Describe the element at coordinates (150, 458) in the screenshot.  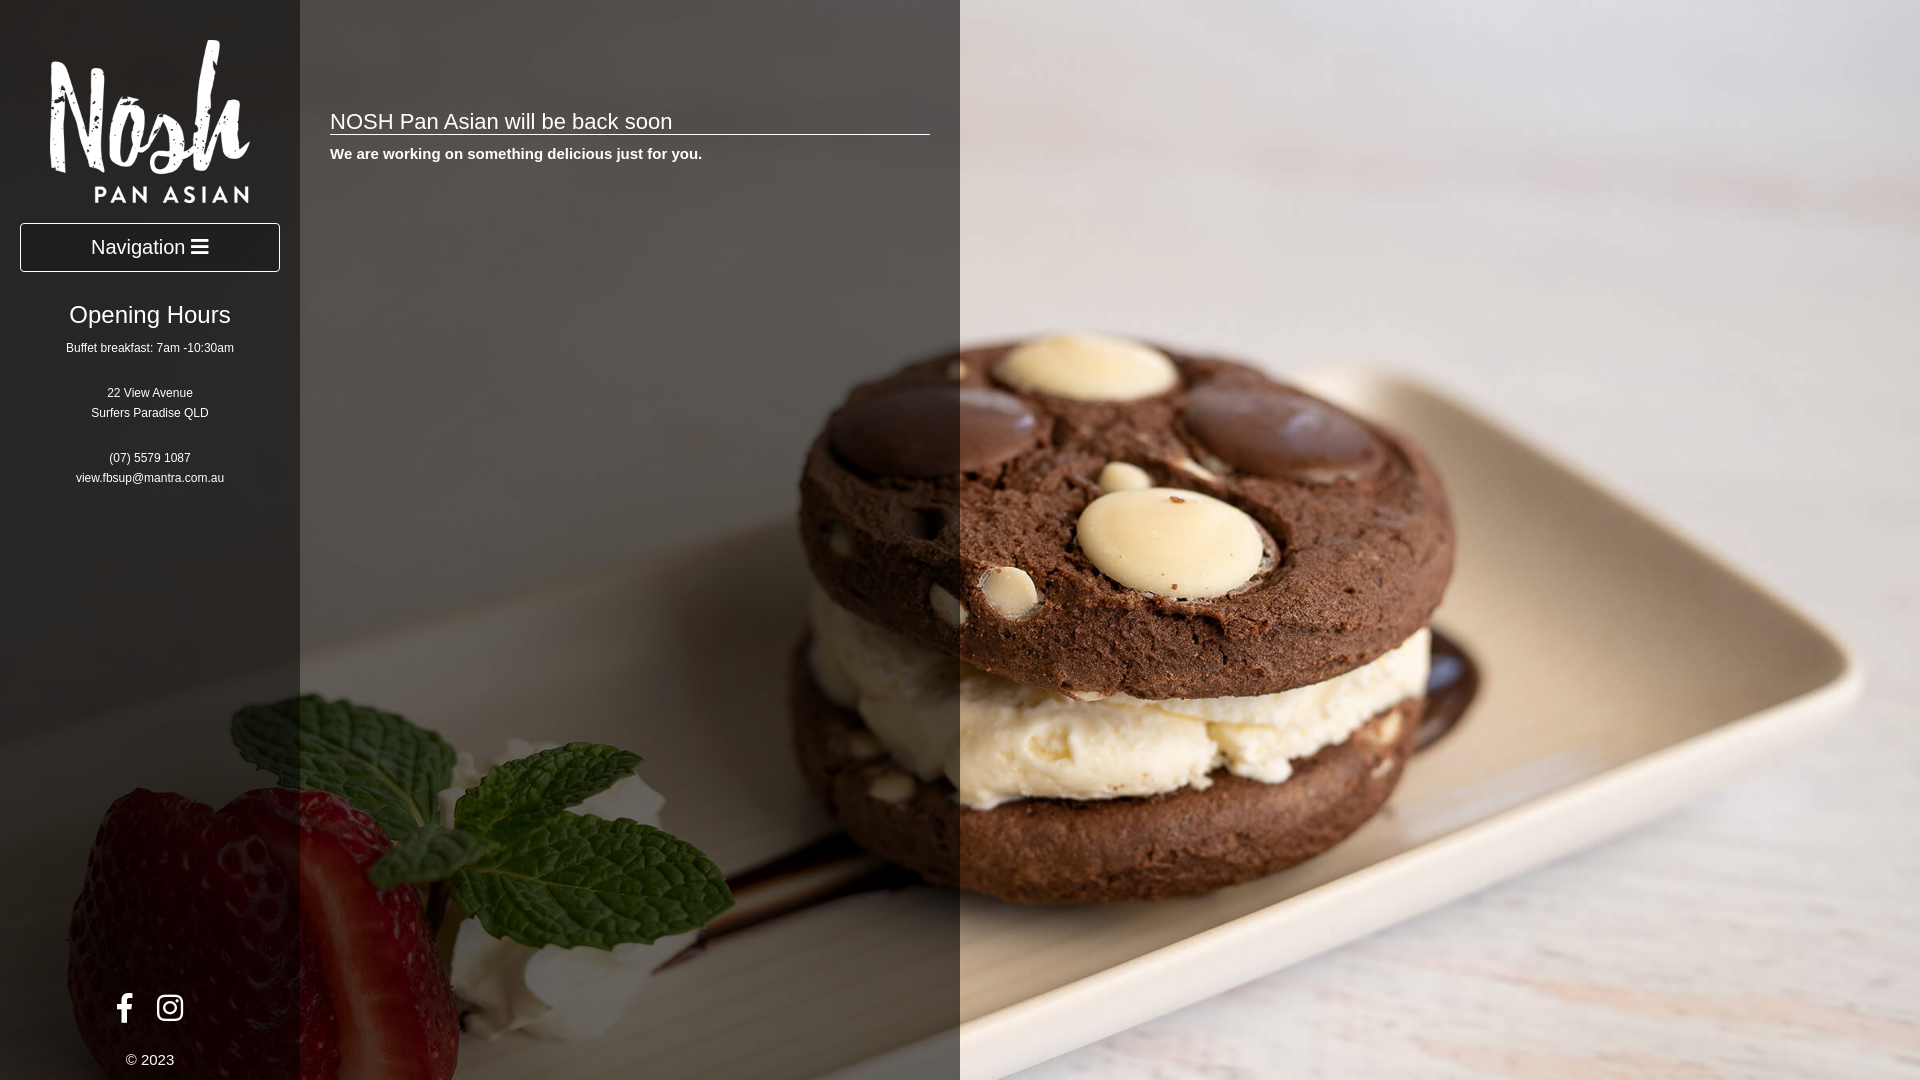
I see `(07) 5579 1087` at that location.